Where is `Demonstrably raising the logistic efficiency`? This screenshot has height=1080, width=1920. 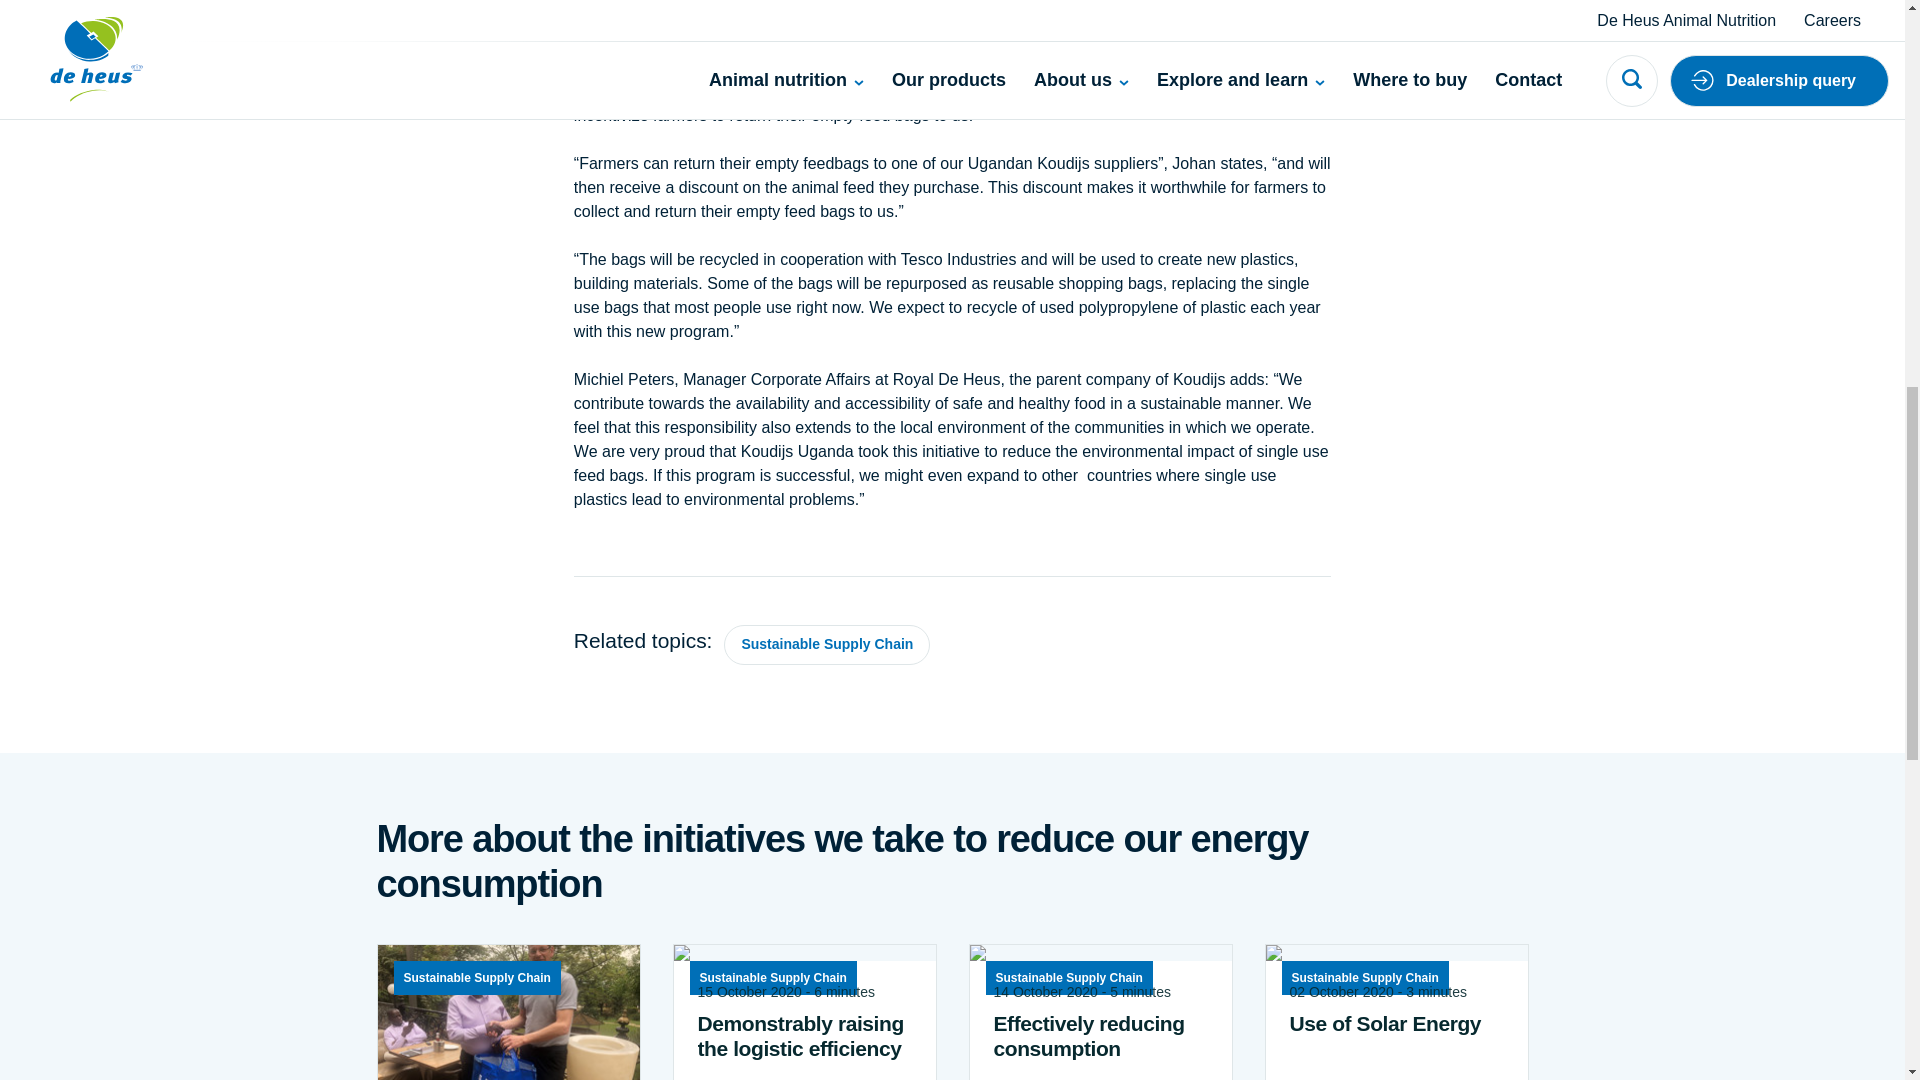
Demonstrably raising the logistic efficiency is located at coordinates (805, 646).